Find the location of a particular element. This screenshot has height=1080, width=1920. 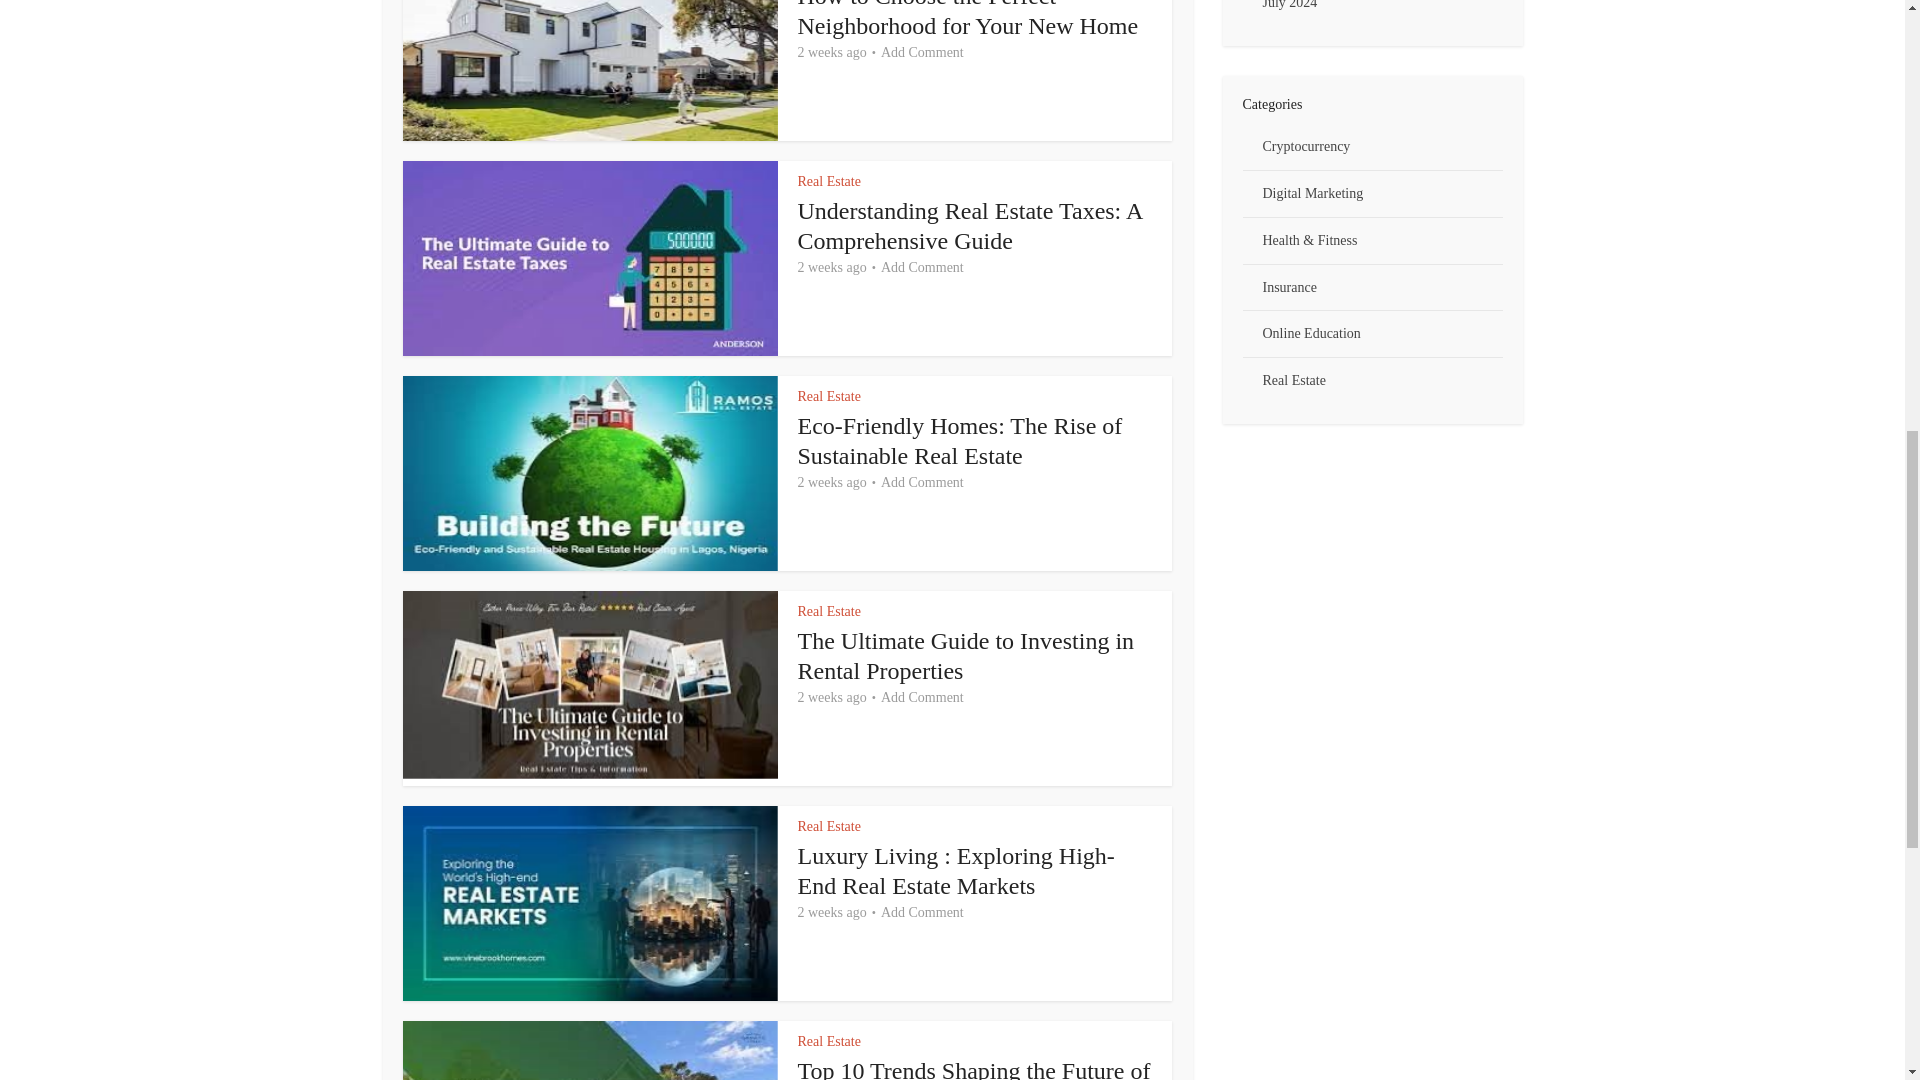

The Ultimate Guide to Investing in Rental Properties is located at coordinates (966, 655).